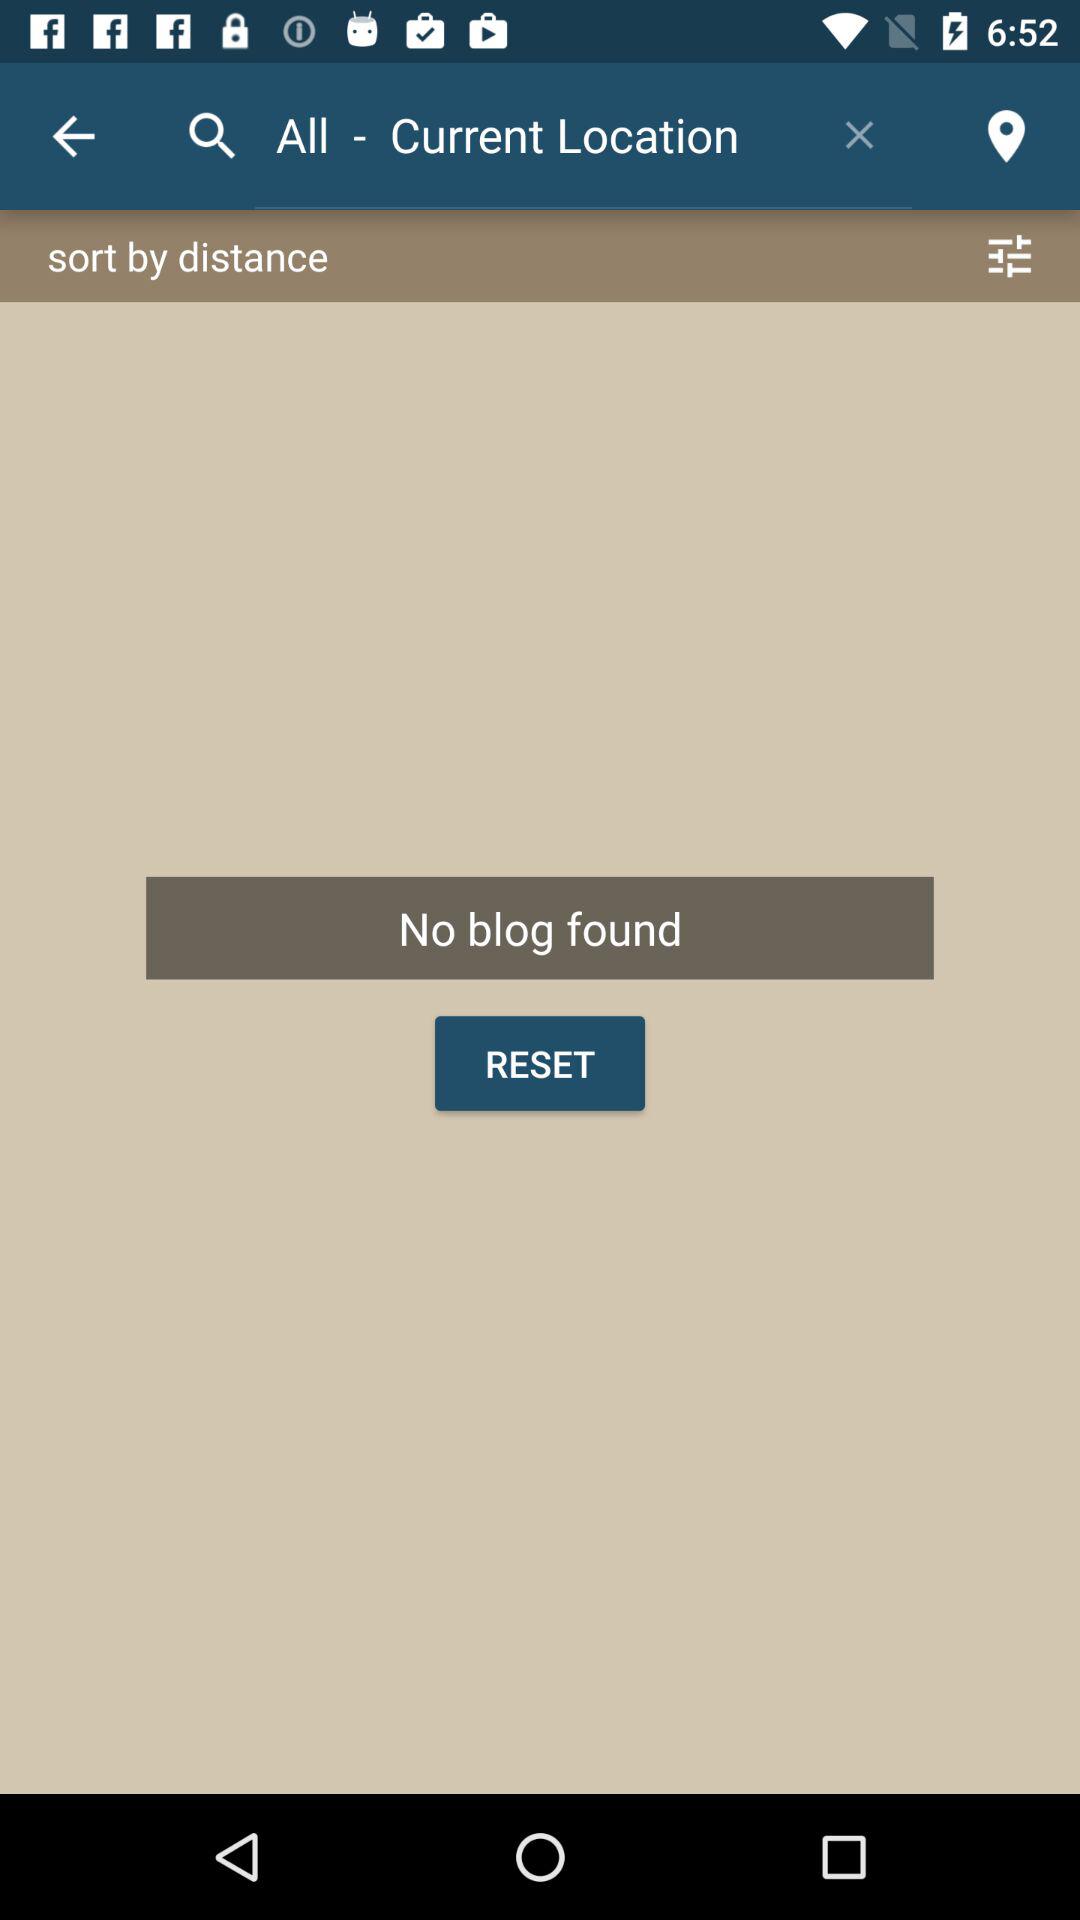  What do you see at coordinates (540, 256) in the screenshot?
I see `jump to sort by distance item` at bounding box center [540, 256].